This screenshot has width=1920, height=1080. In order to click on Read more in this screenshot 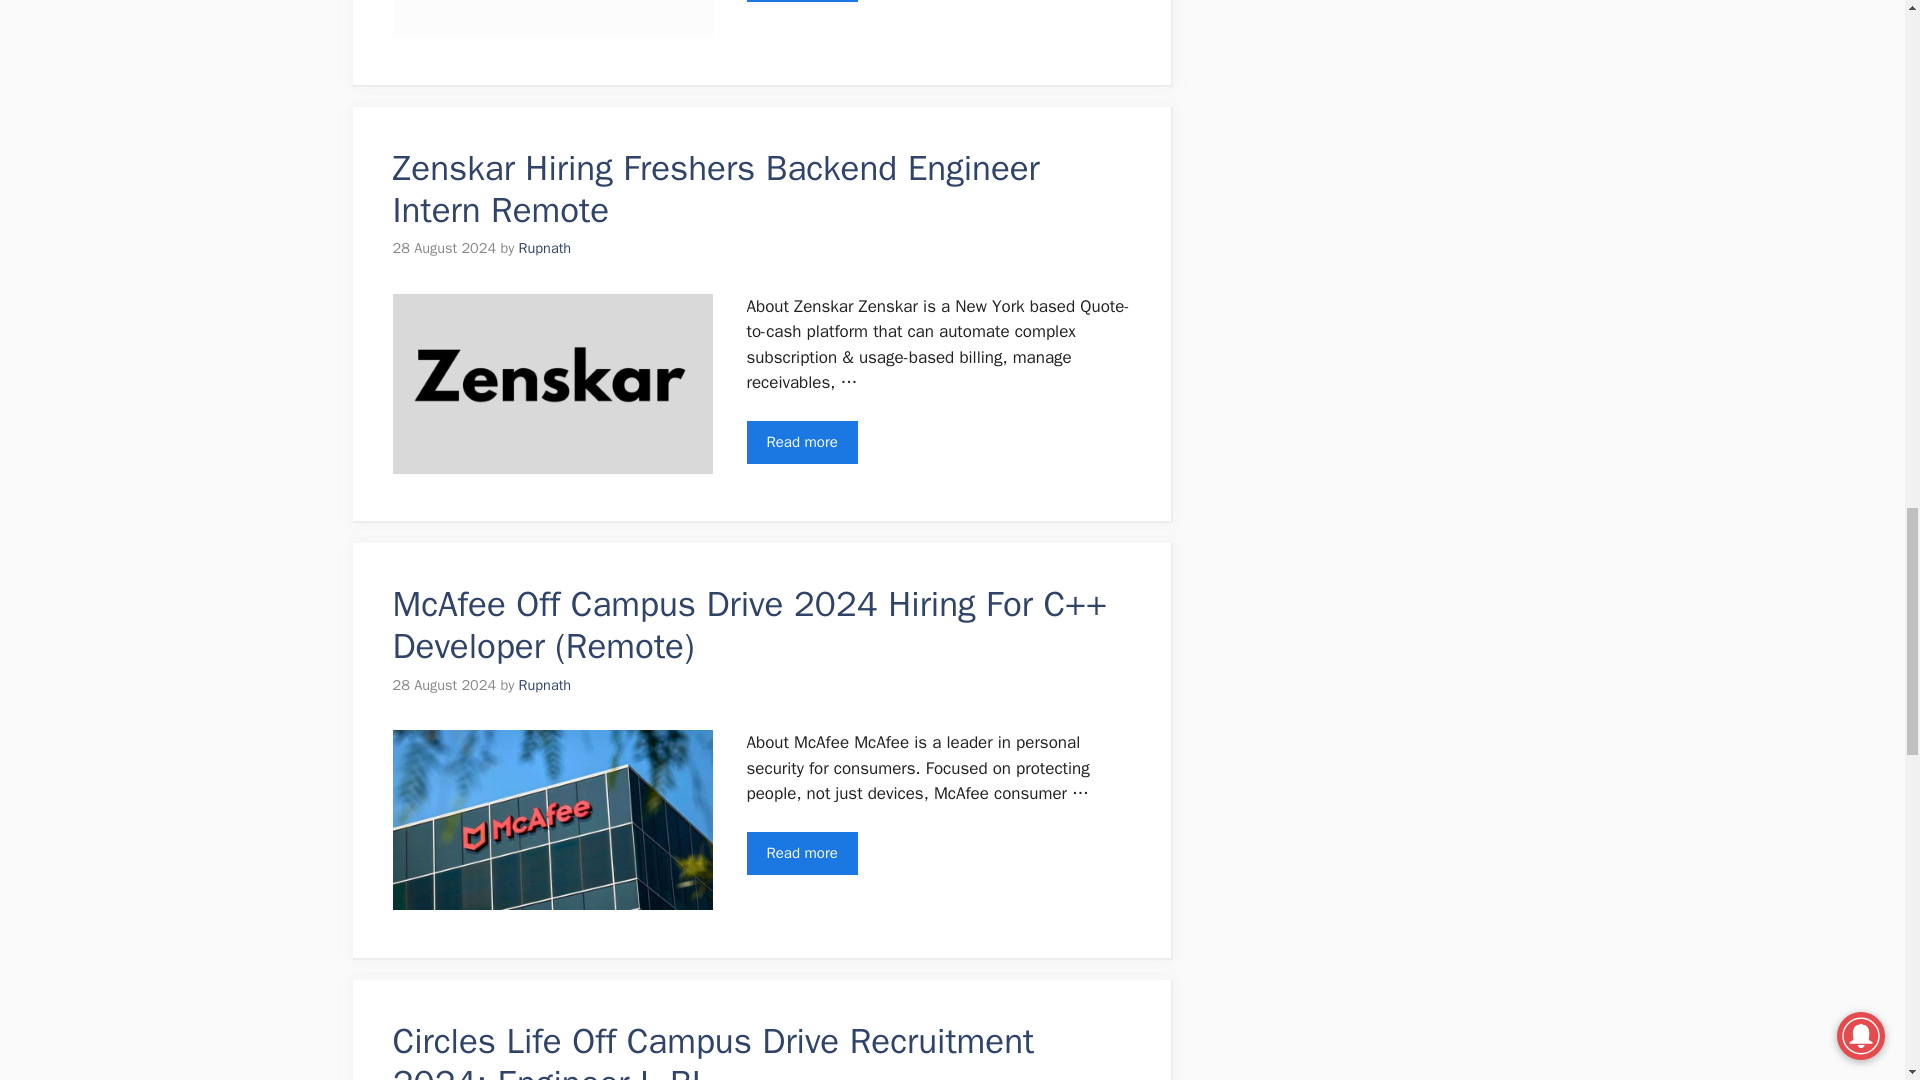, I will do `click(801, 852)`.